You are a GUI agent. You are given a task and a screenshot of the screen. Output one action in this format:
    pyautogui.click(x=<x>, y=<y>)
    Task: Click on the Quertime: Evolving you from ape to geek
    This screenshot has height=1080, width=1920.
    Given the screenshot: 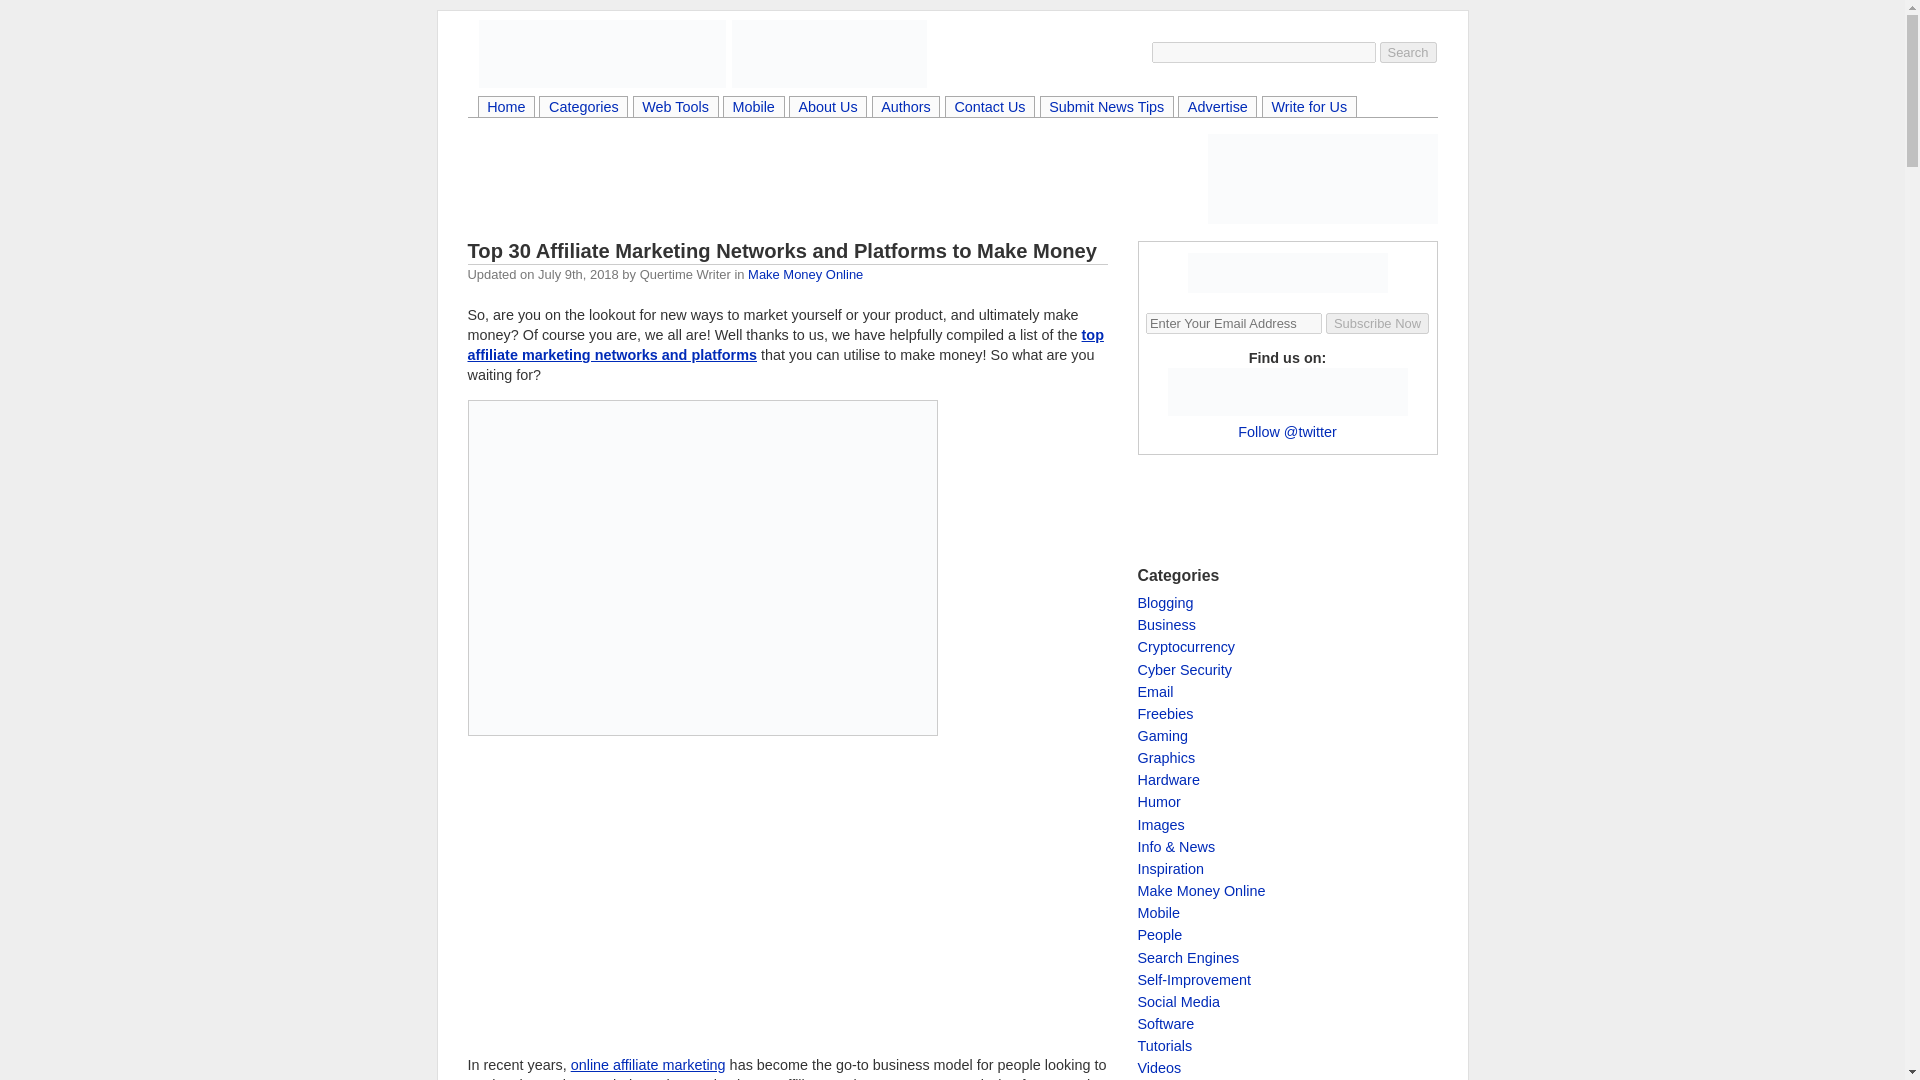 What is the action you would take?
    pyautogui.click(x=829, y=54)
    